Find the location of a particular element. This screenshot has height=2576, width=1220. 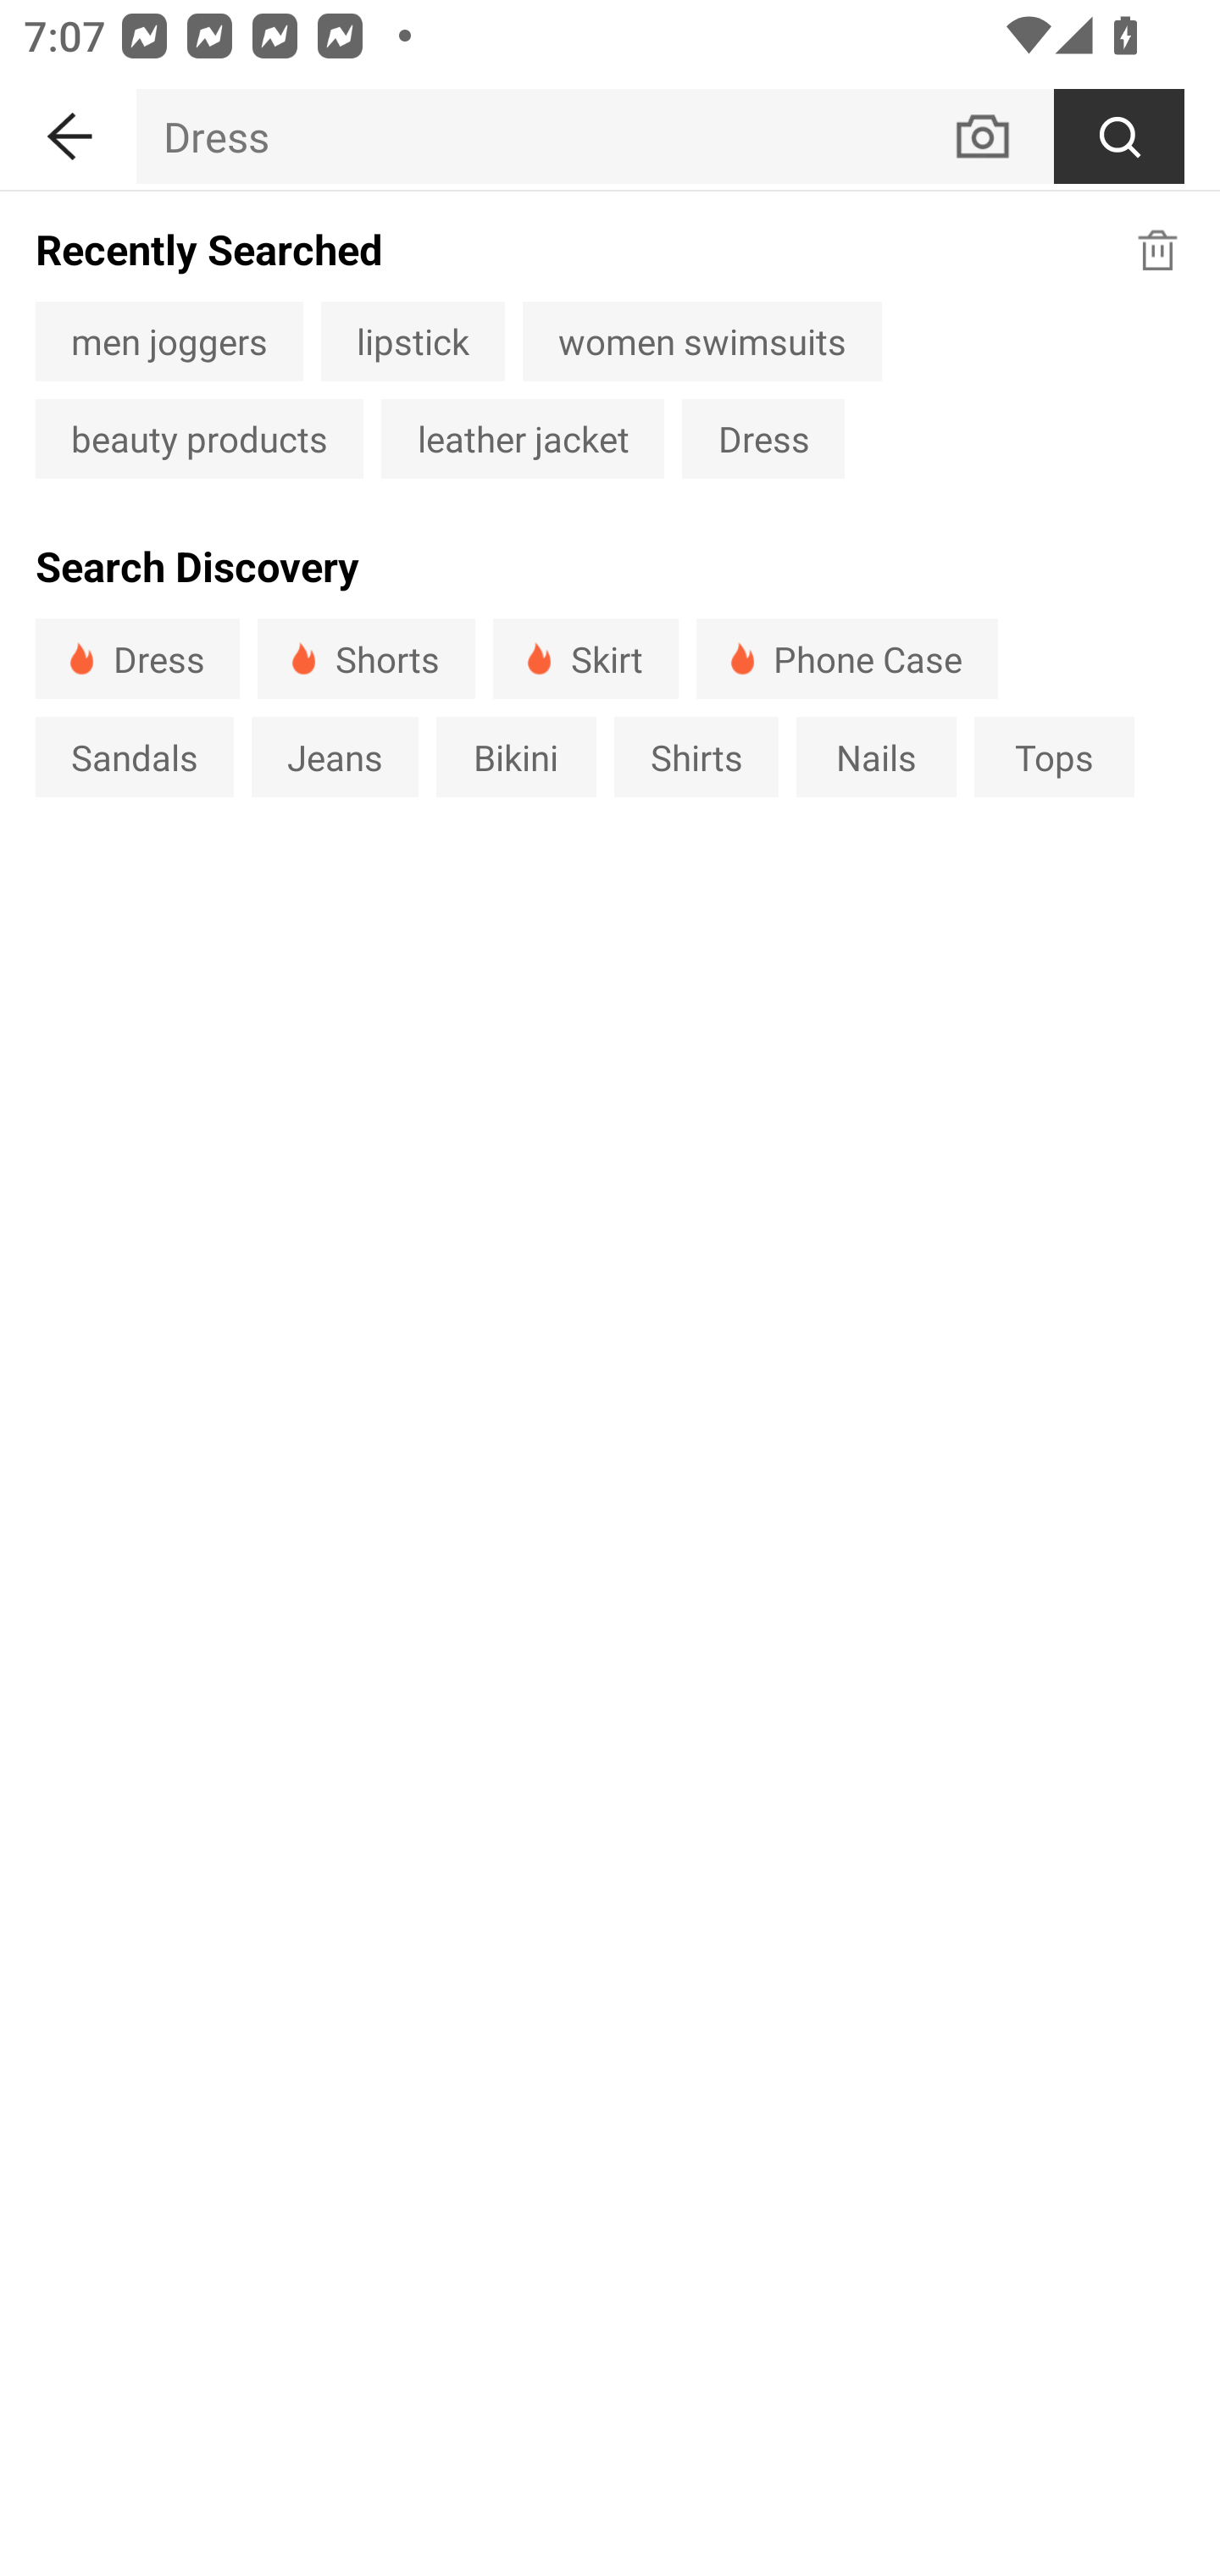

women swimsuits is located at coordinates (701, 341).